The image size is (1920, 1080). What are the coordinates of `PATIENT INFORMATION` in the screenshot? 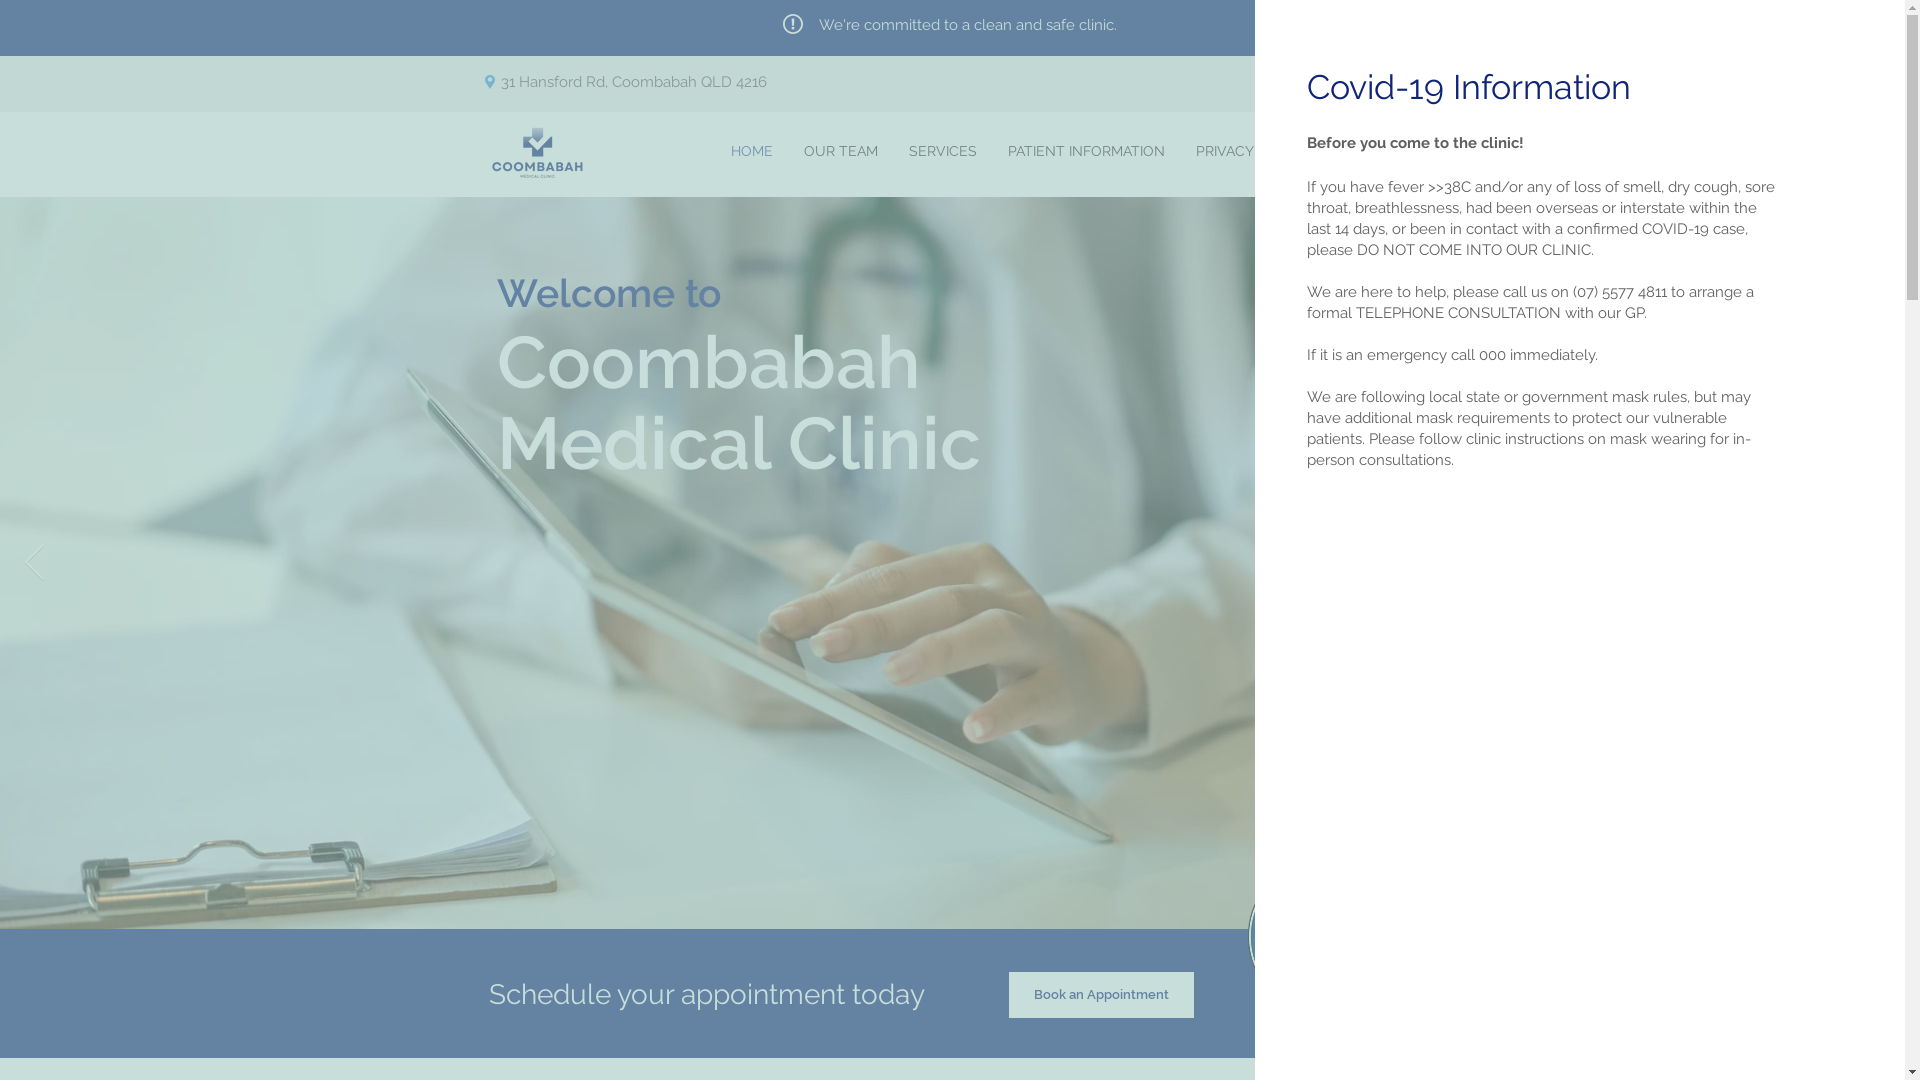 It's located at (1086, 152).